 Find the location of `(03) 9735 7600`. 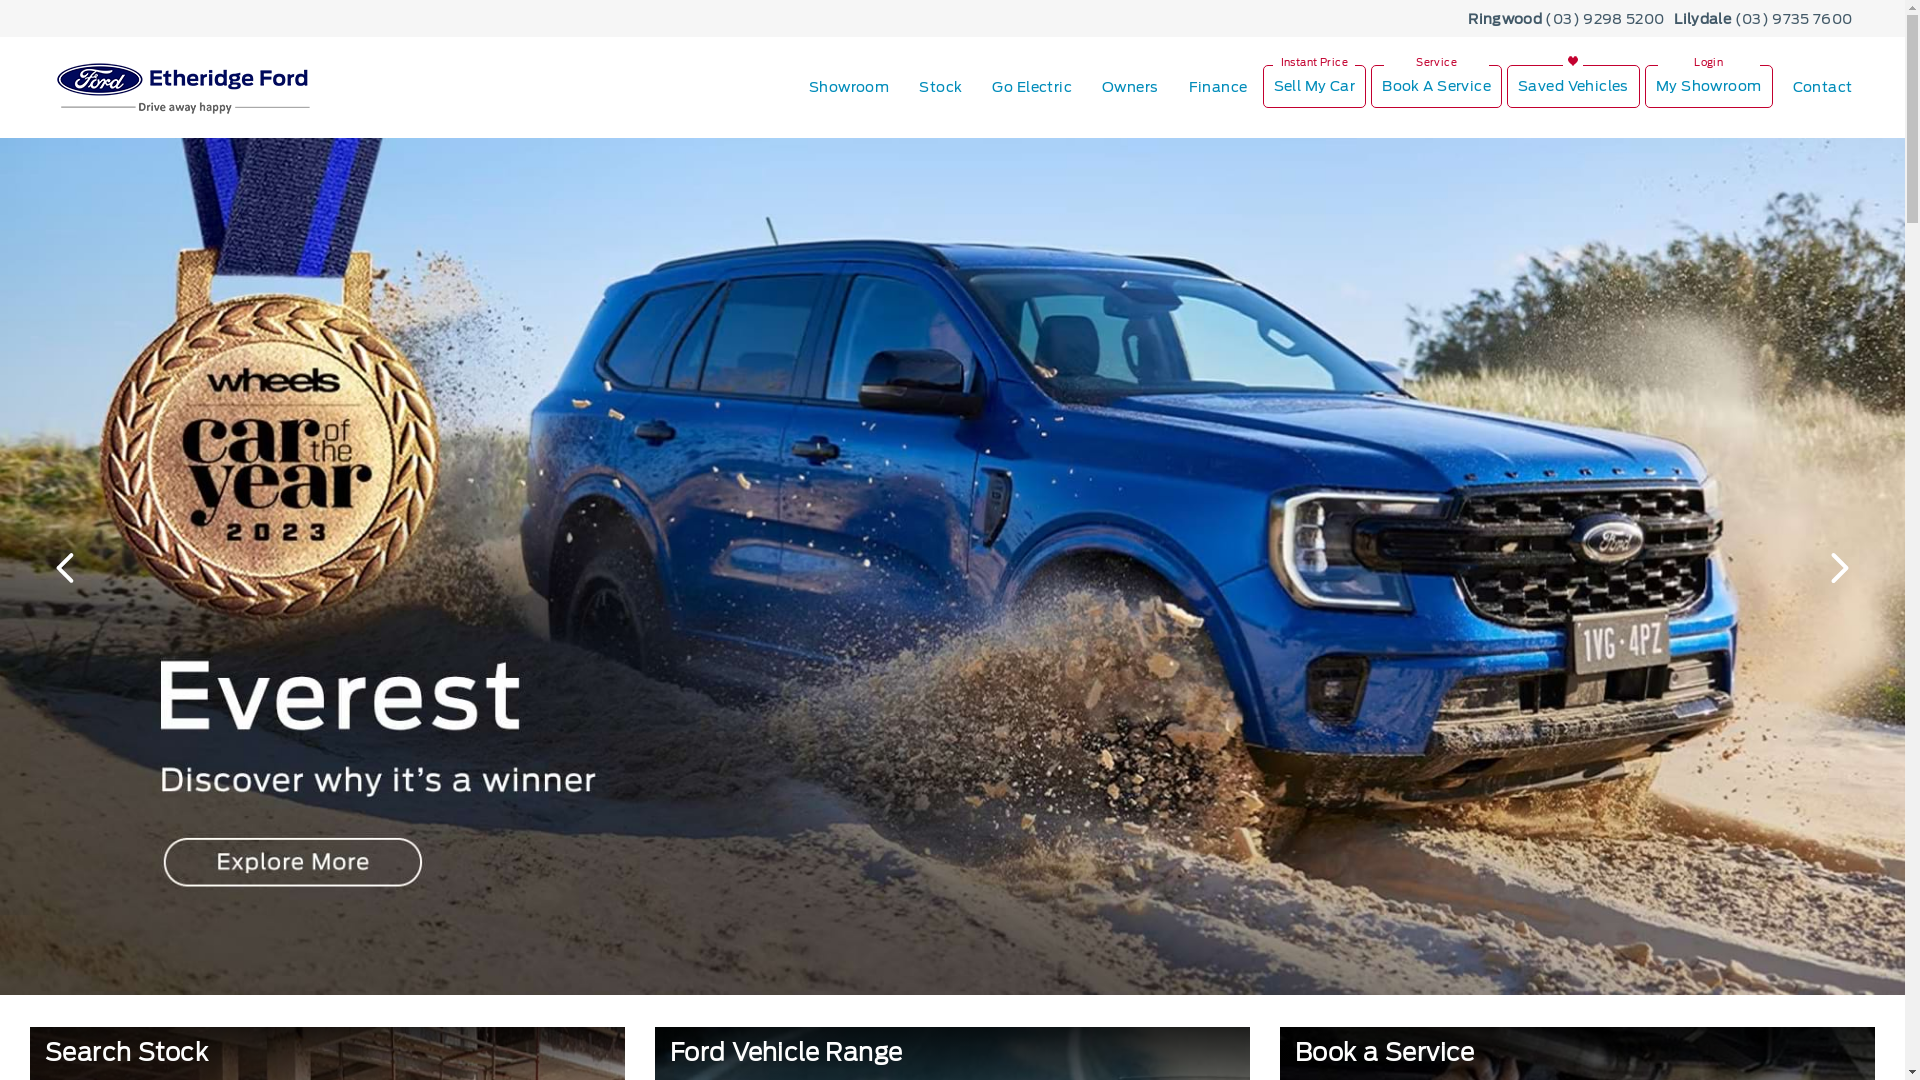

(03) 9735 7600 is located at coordinates (1794, 20).